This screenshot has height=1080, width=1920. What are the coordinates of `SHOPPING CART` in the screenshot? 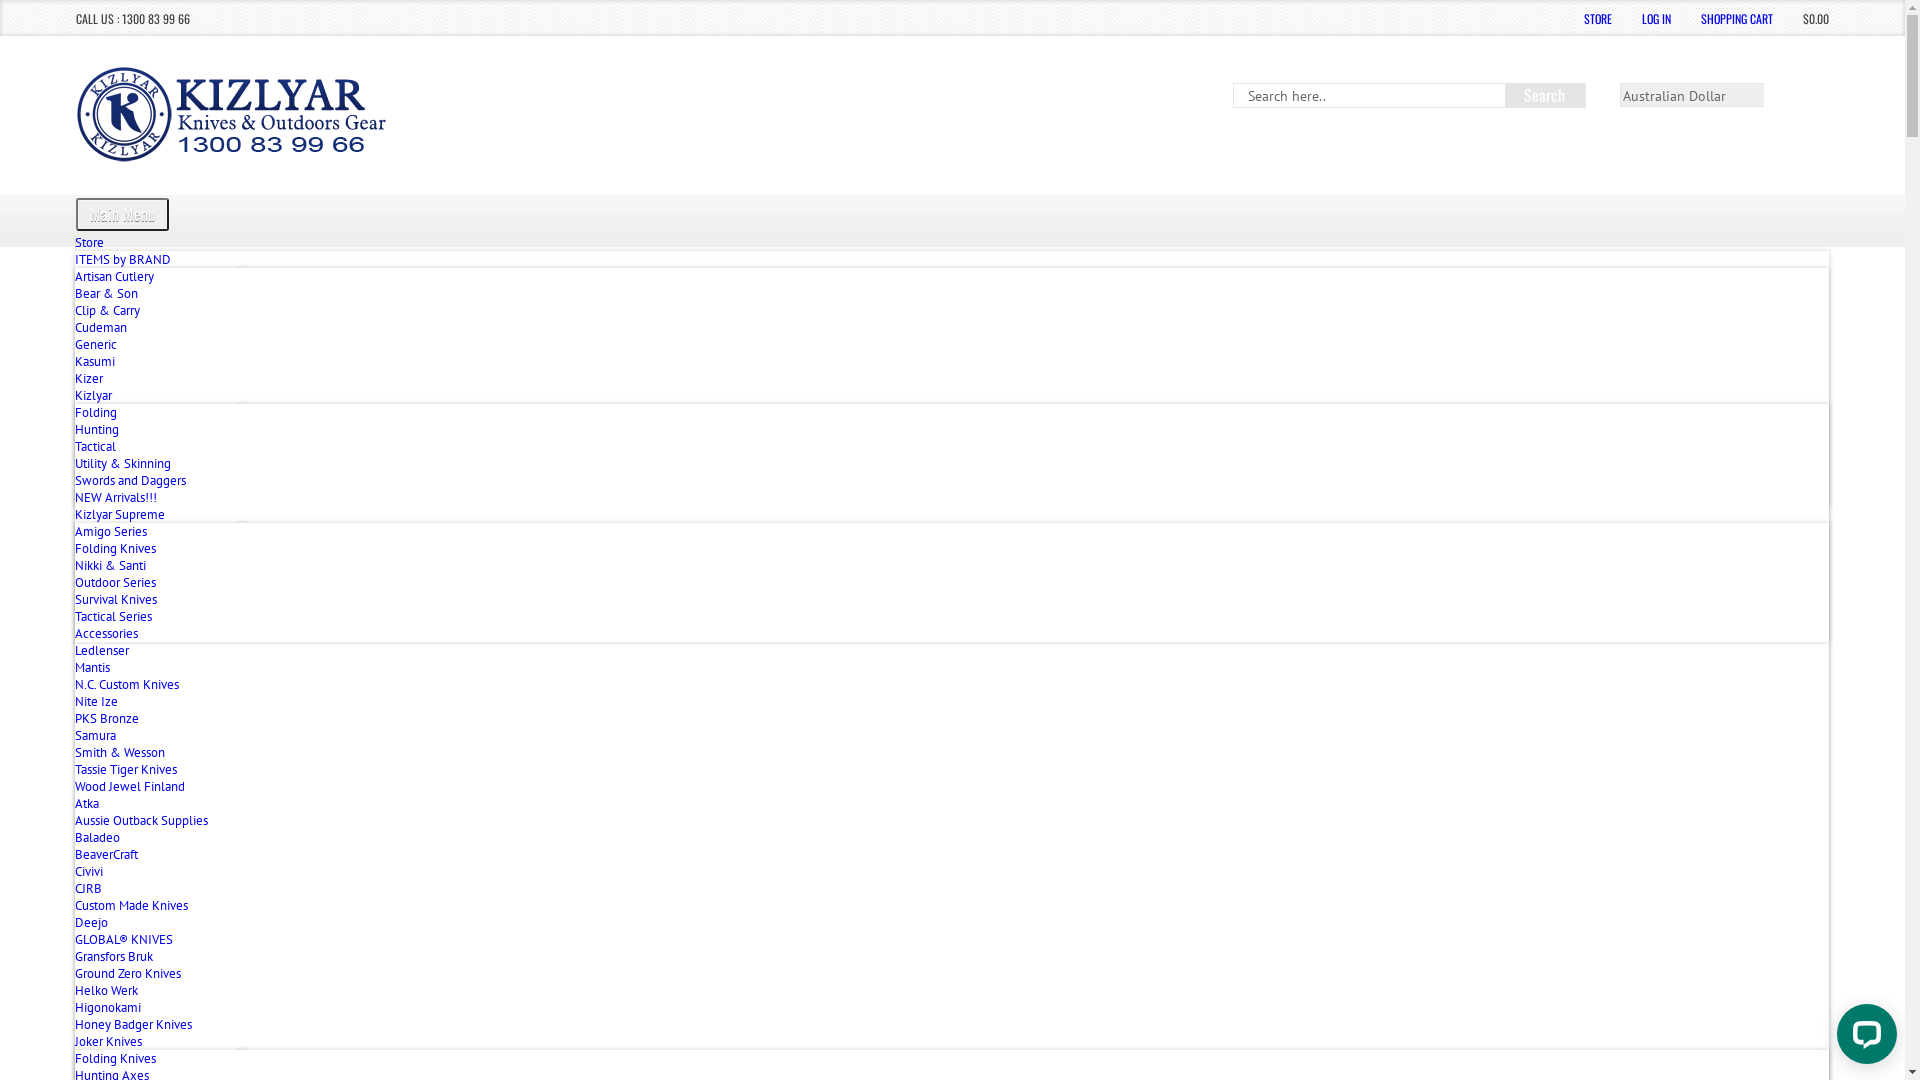 It's located at (1737, 18).